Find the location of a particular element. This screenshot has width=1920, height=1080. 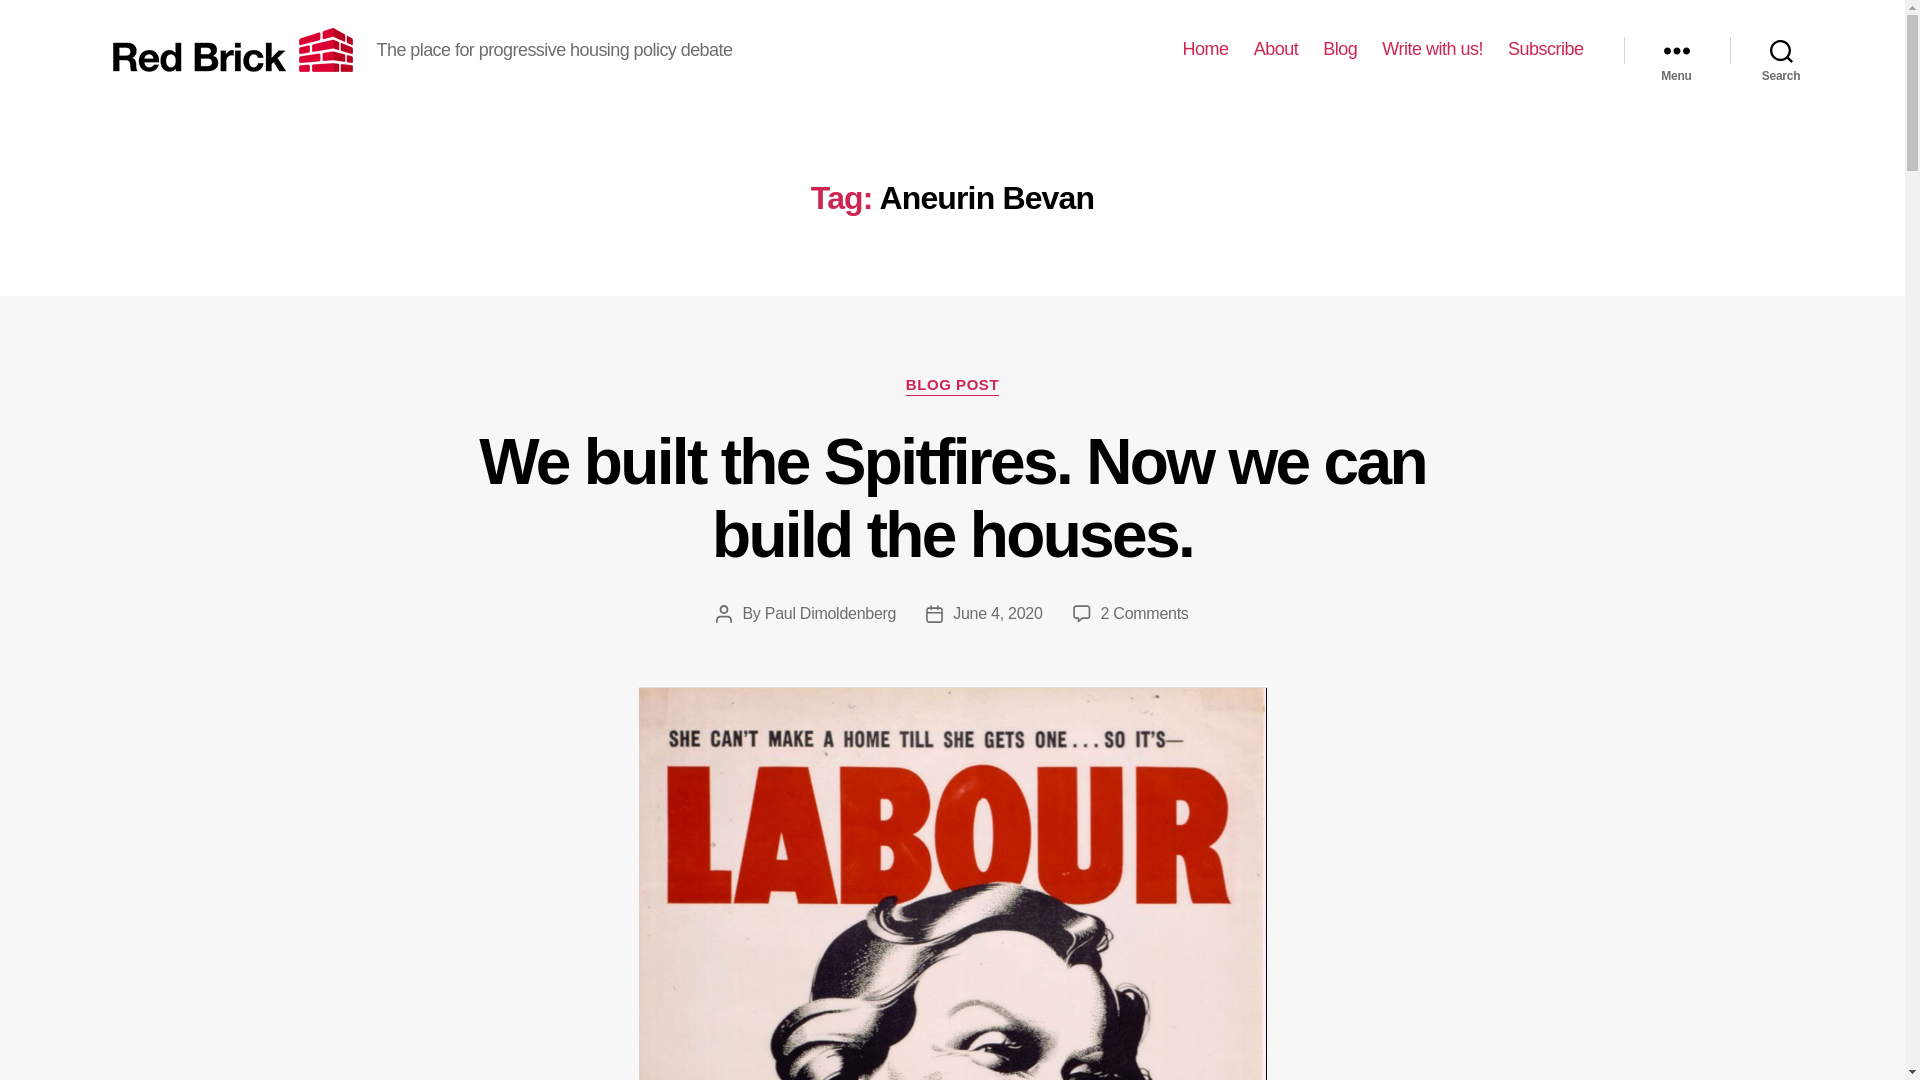

Search is located at coordinates (1781, 50).